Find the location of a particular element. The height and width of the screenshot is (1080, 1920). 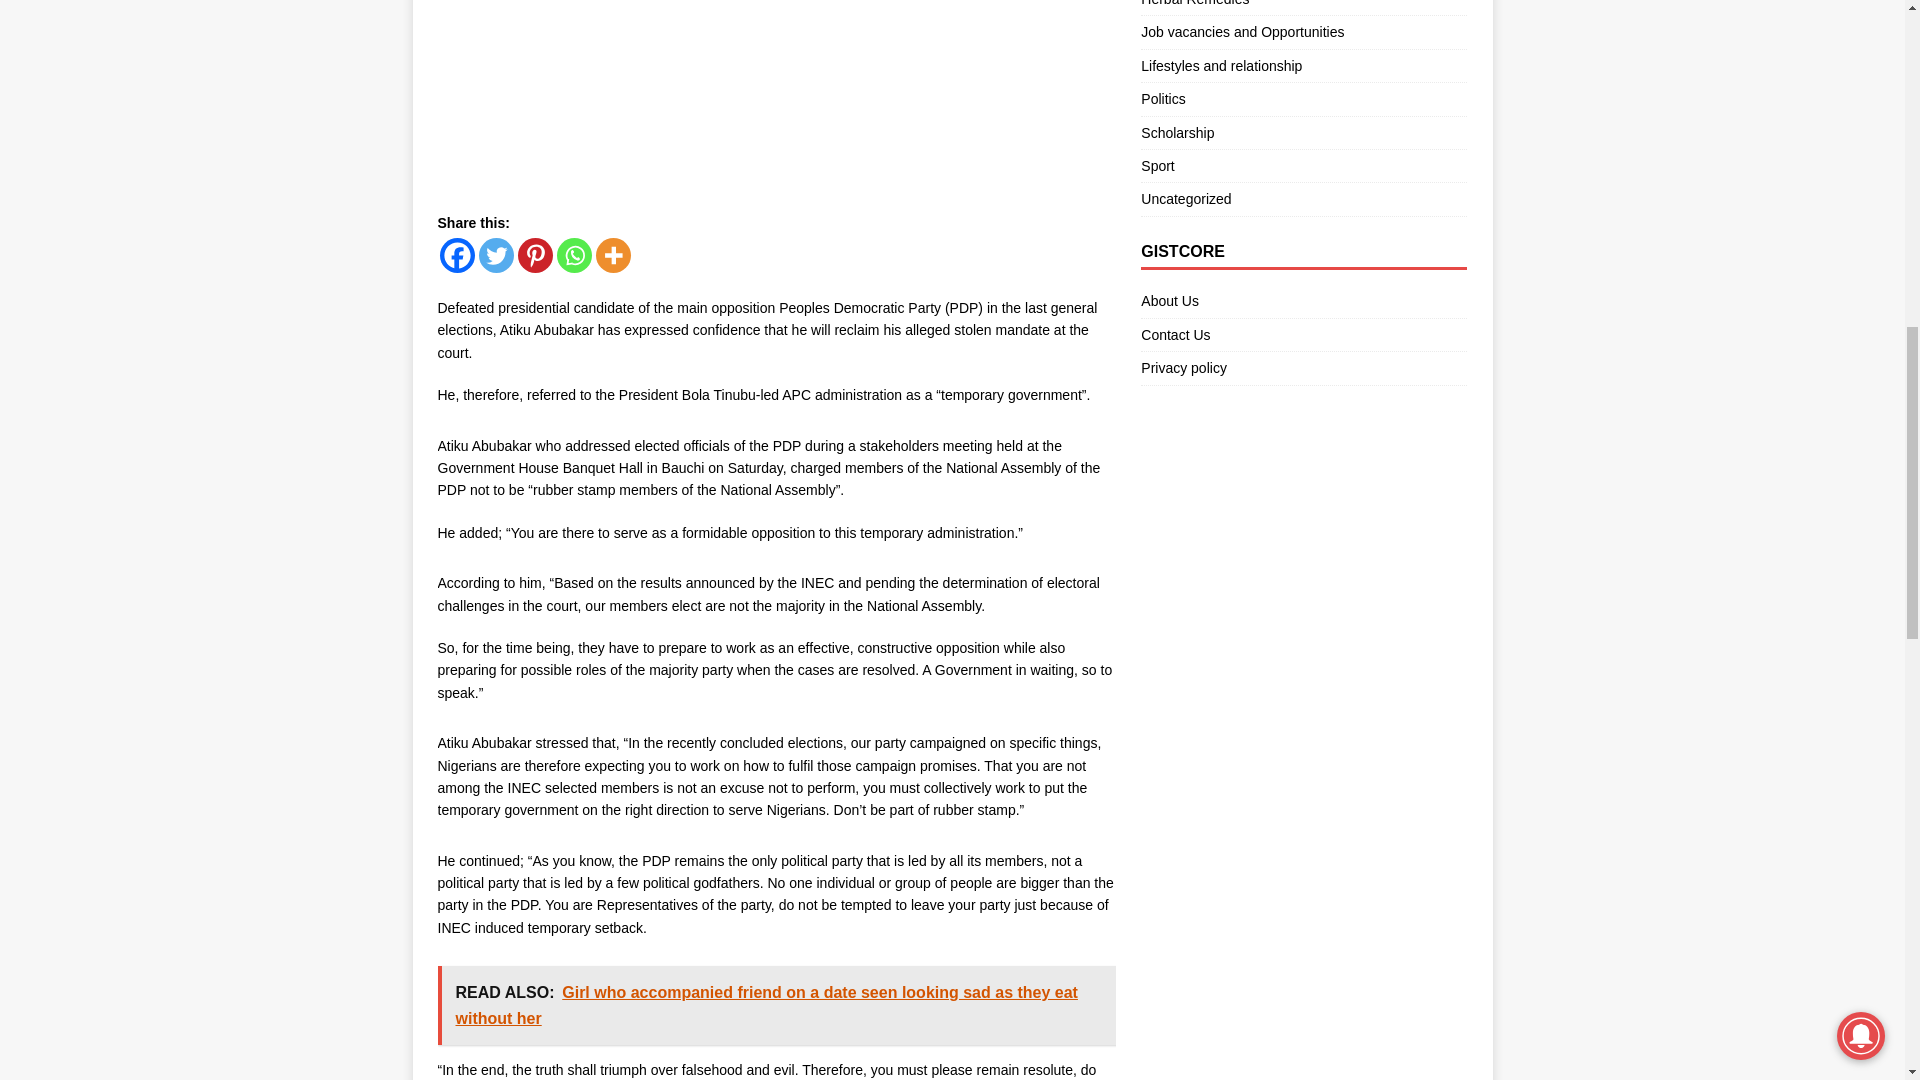

Twitter is located at coordinates (495, 255).